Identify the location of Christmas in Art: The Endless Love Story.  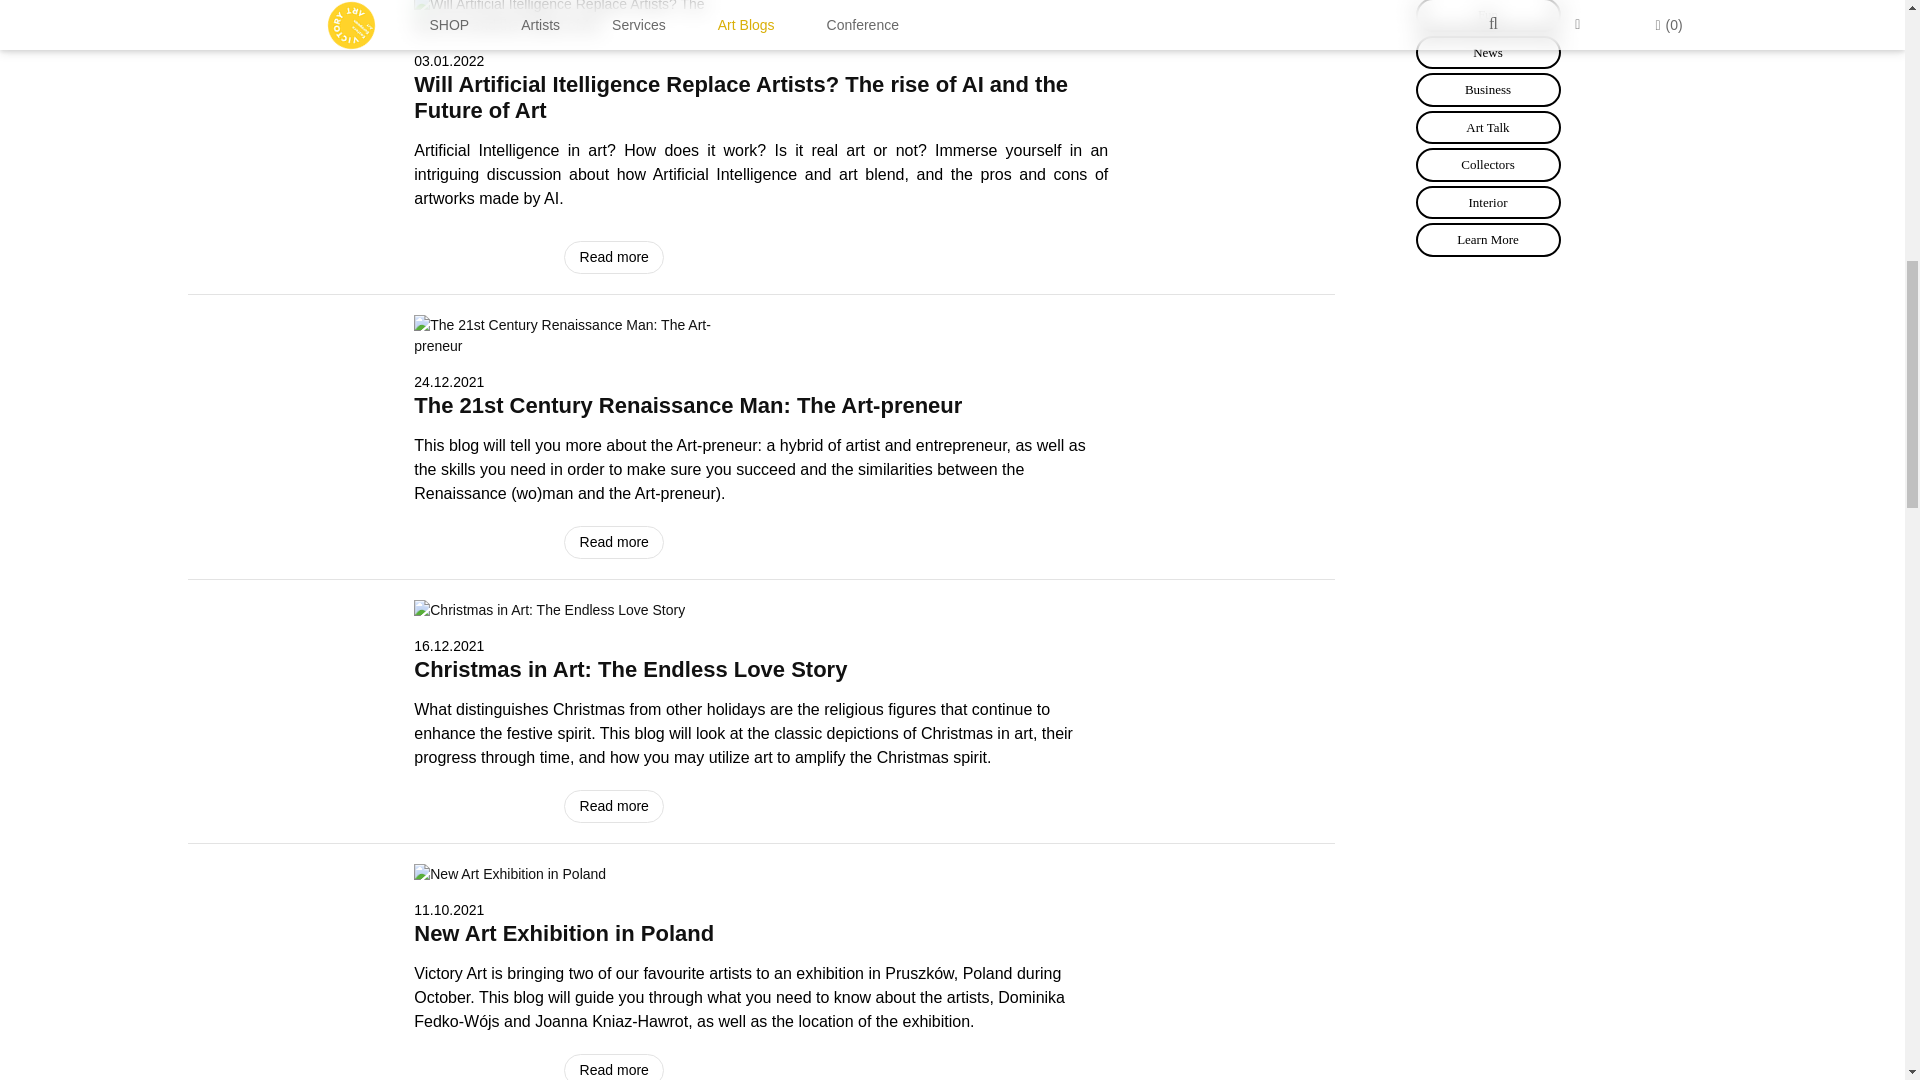
(550, 610).